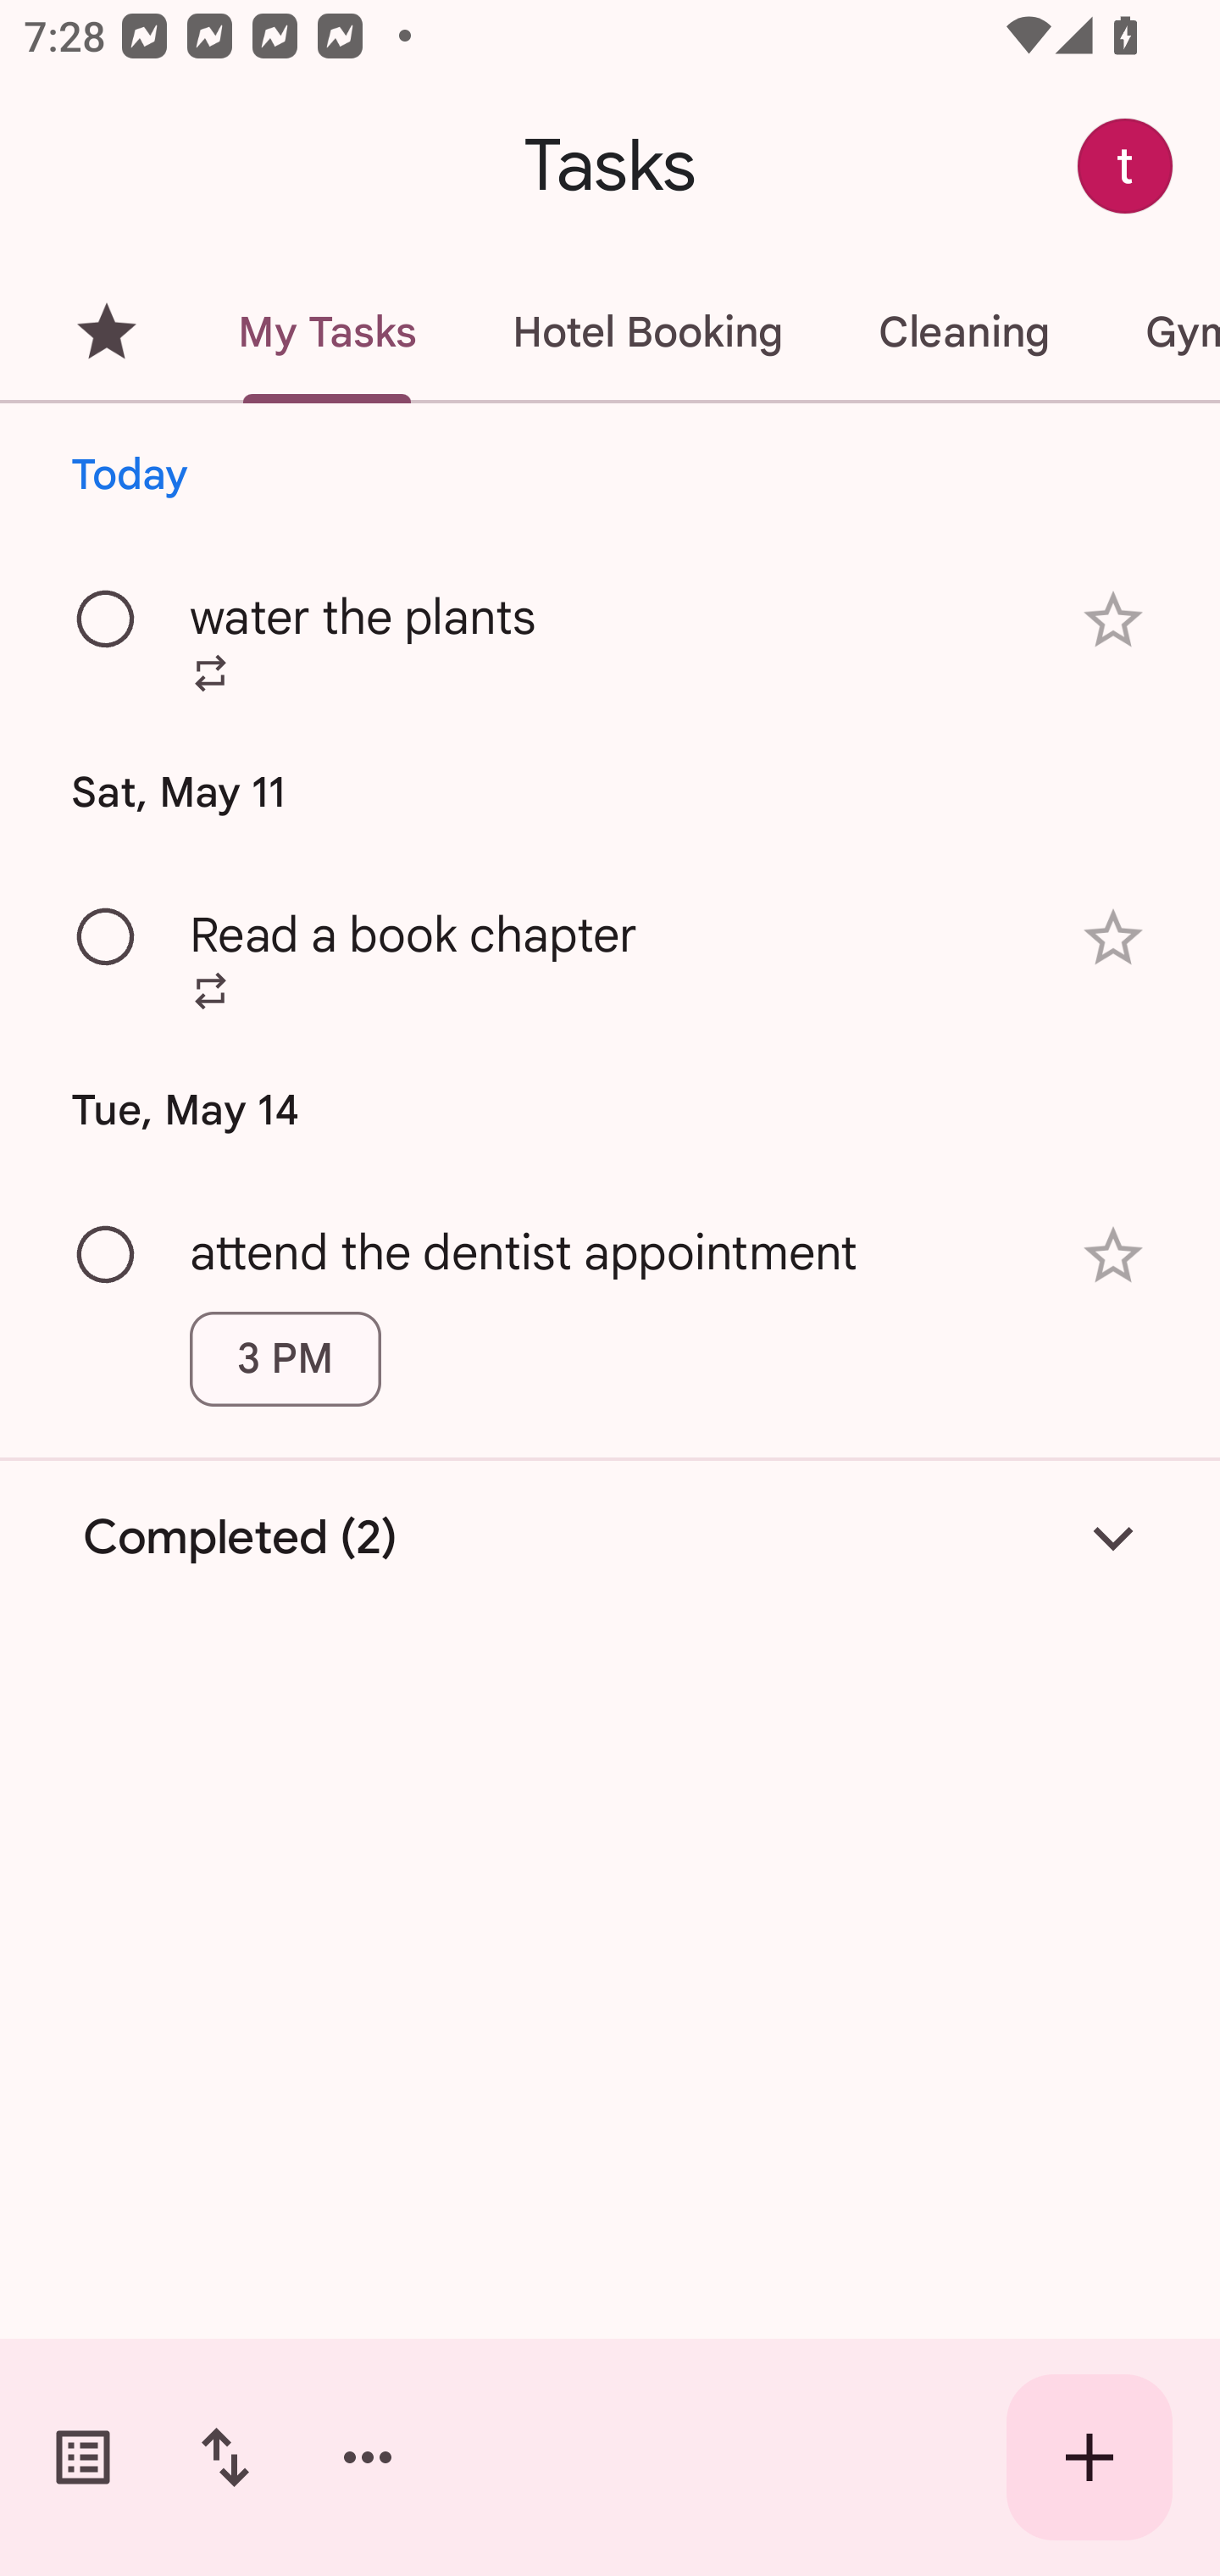  I want to click on Add star, so click(1113, 939).